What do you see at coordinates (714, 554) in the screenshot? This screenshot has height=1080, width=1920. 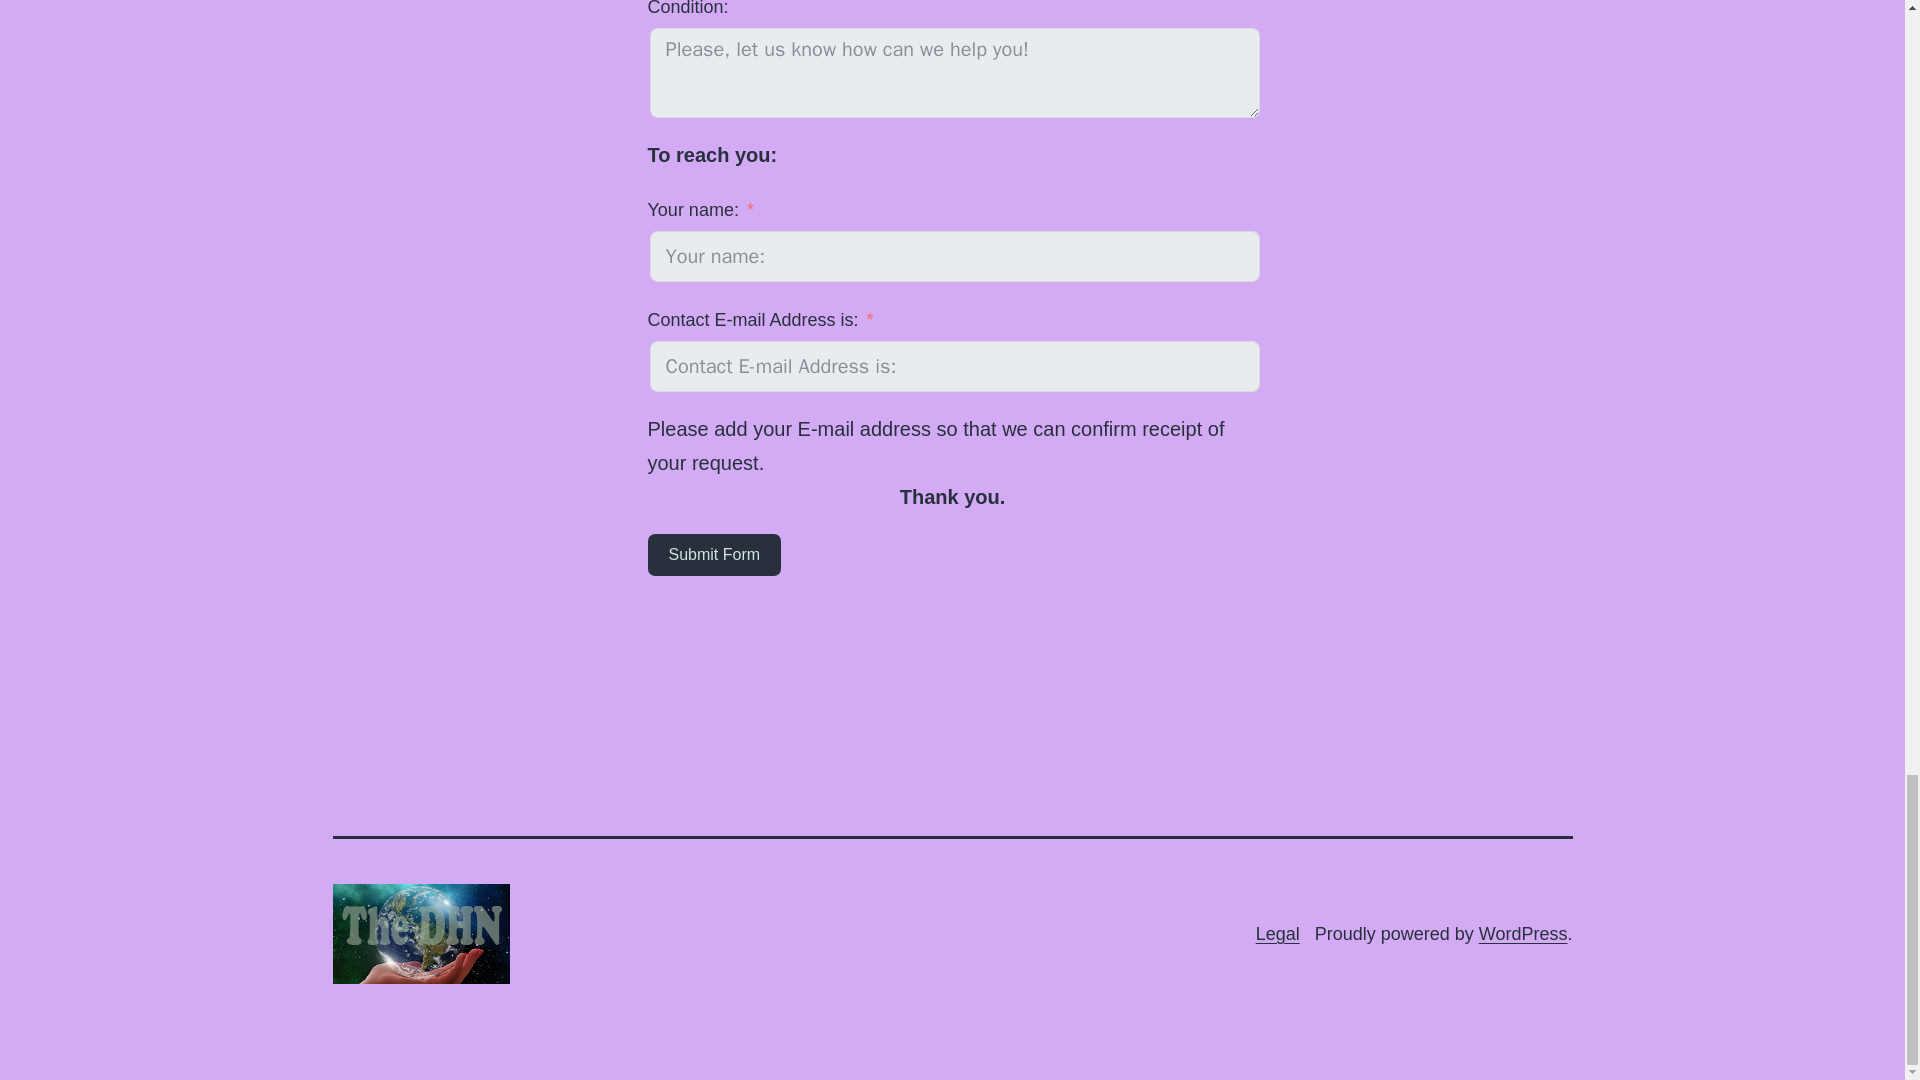 I see `Submit Form` at bounding box center [714, 554].